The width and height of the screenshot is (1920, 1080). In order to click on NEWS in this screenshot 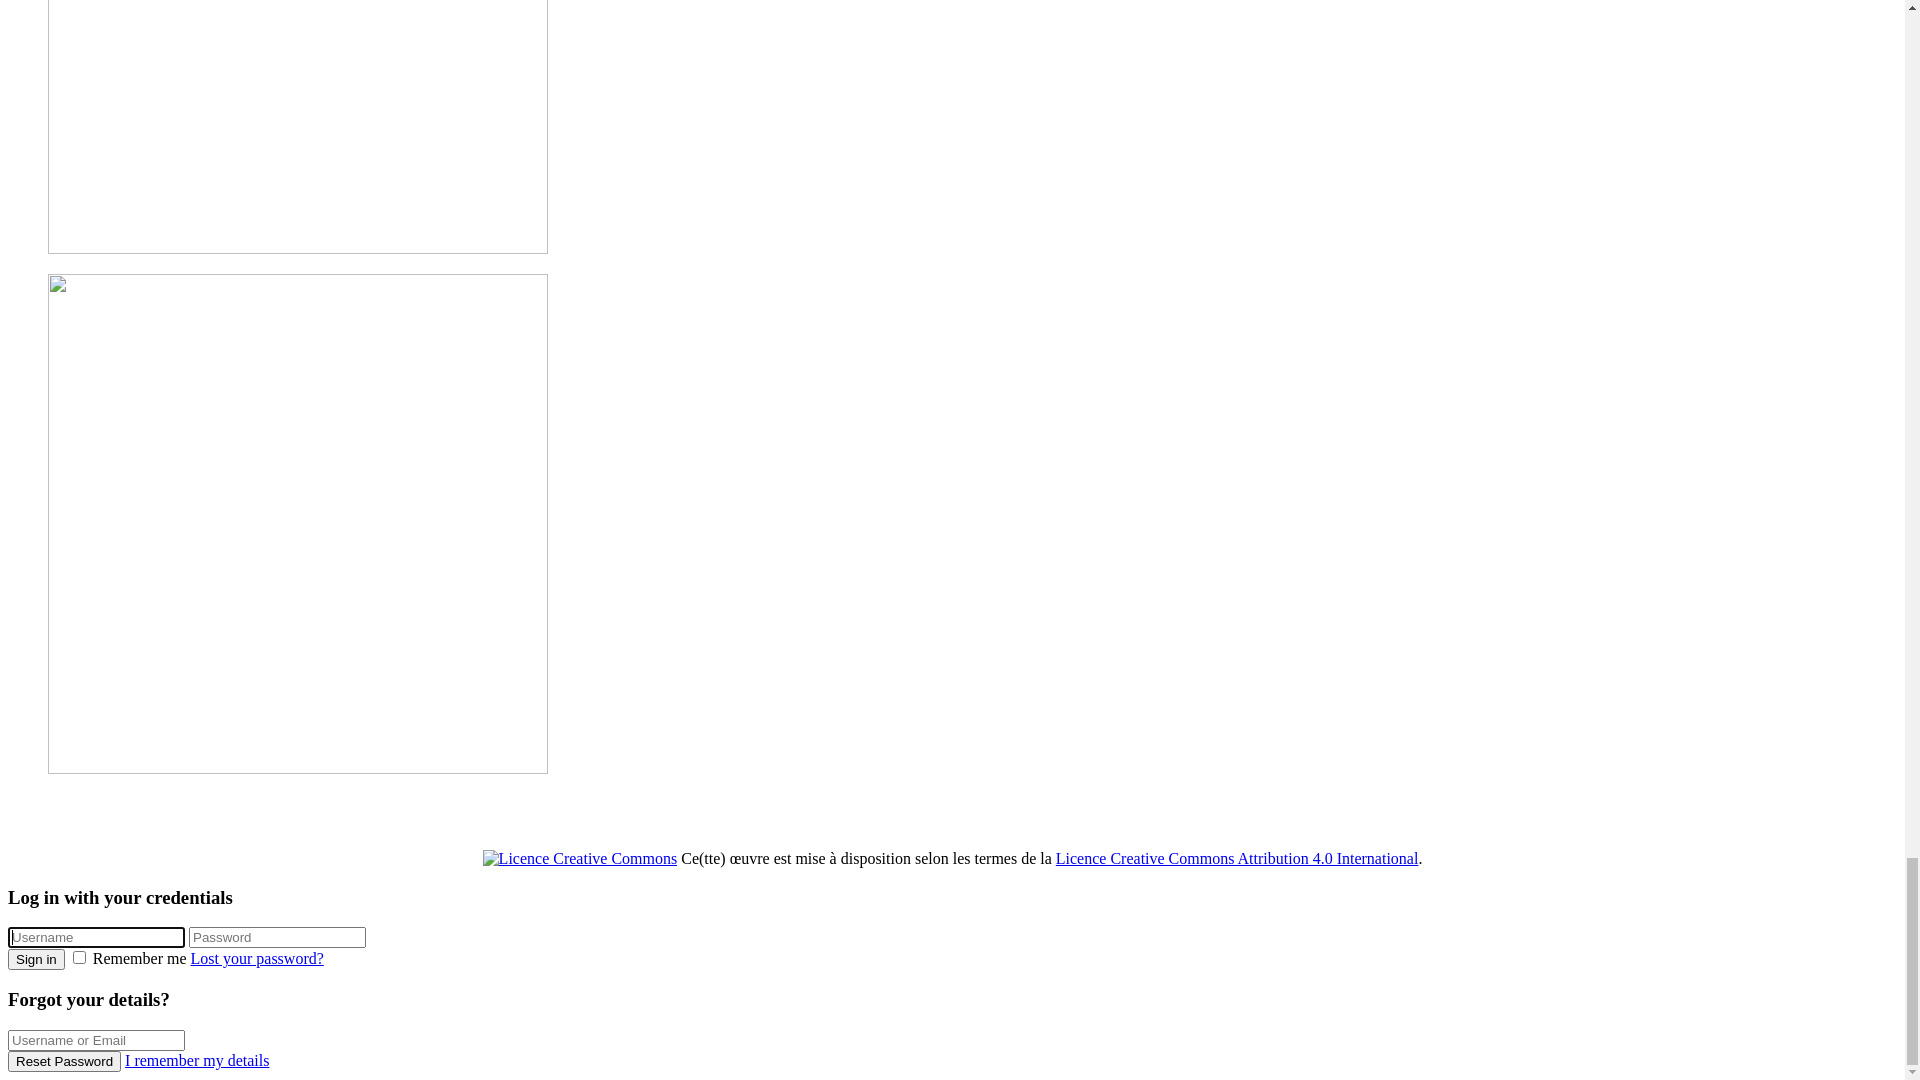, I will do `click(70, 110)`.